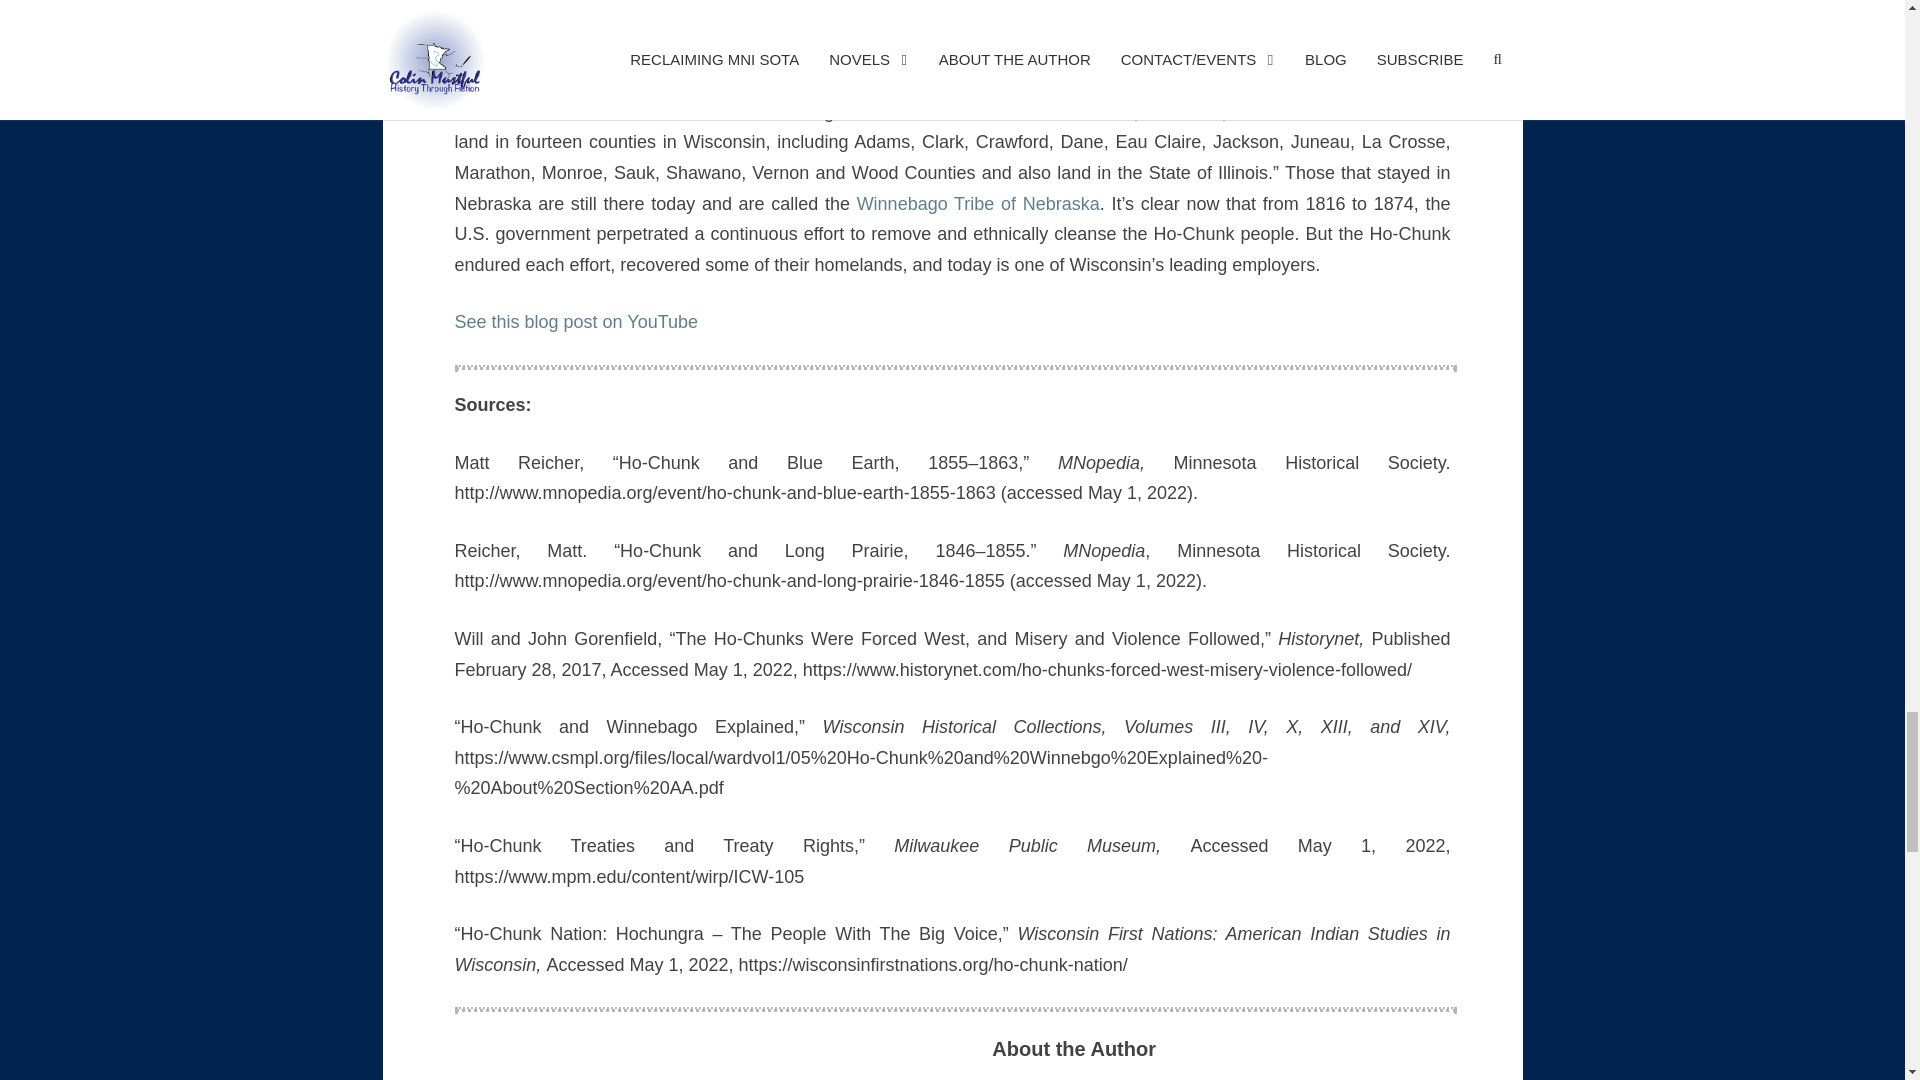 This screenshot has width=1920, height=1080. What do you see at coordinates (1100, 2) in the screenshot?
I see `1862 Homestead Act` at bounding box center [1100, 2].